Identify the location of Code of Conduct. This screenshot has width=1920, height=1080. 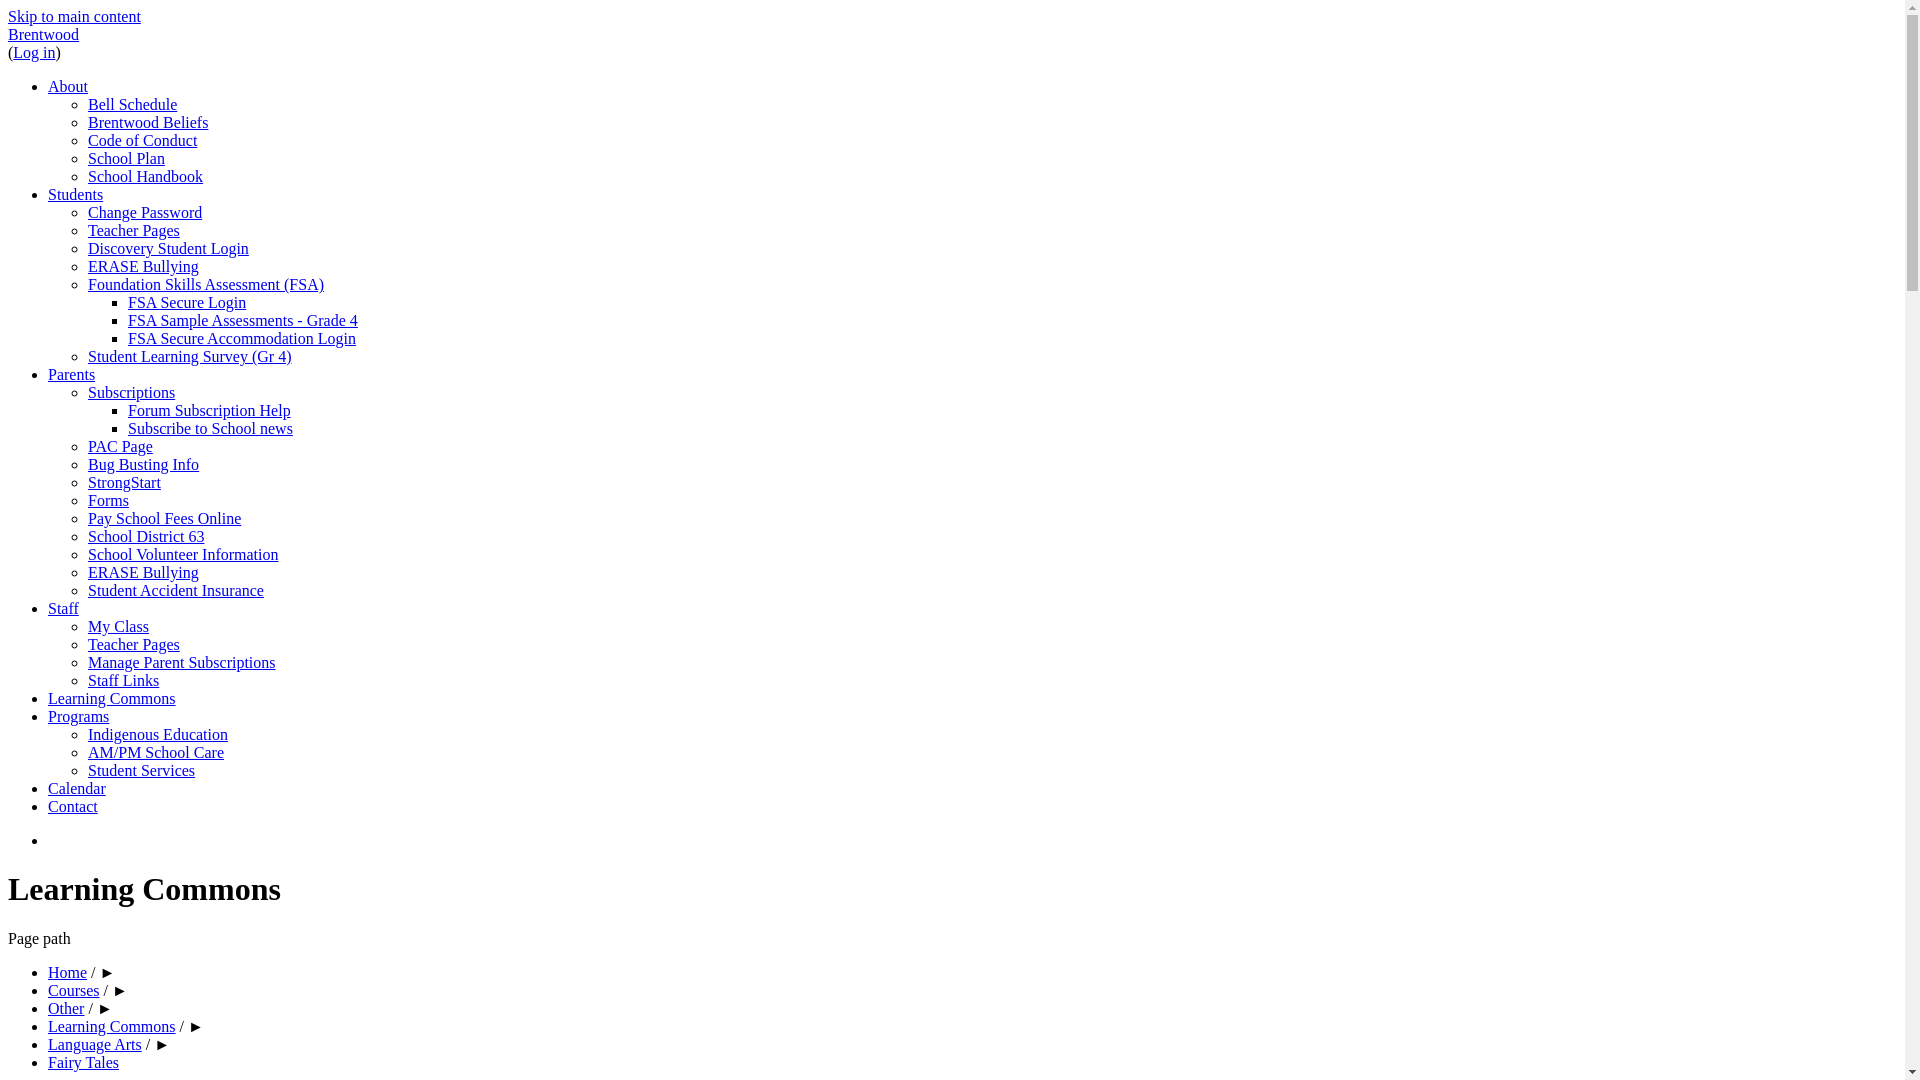
(142, 140).